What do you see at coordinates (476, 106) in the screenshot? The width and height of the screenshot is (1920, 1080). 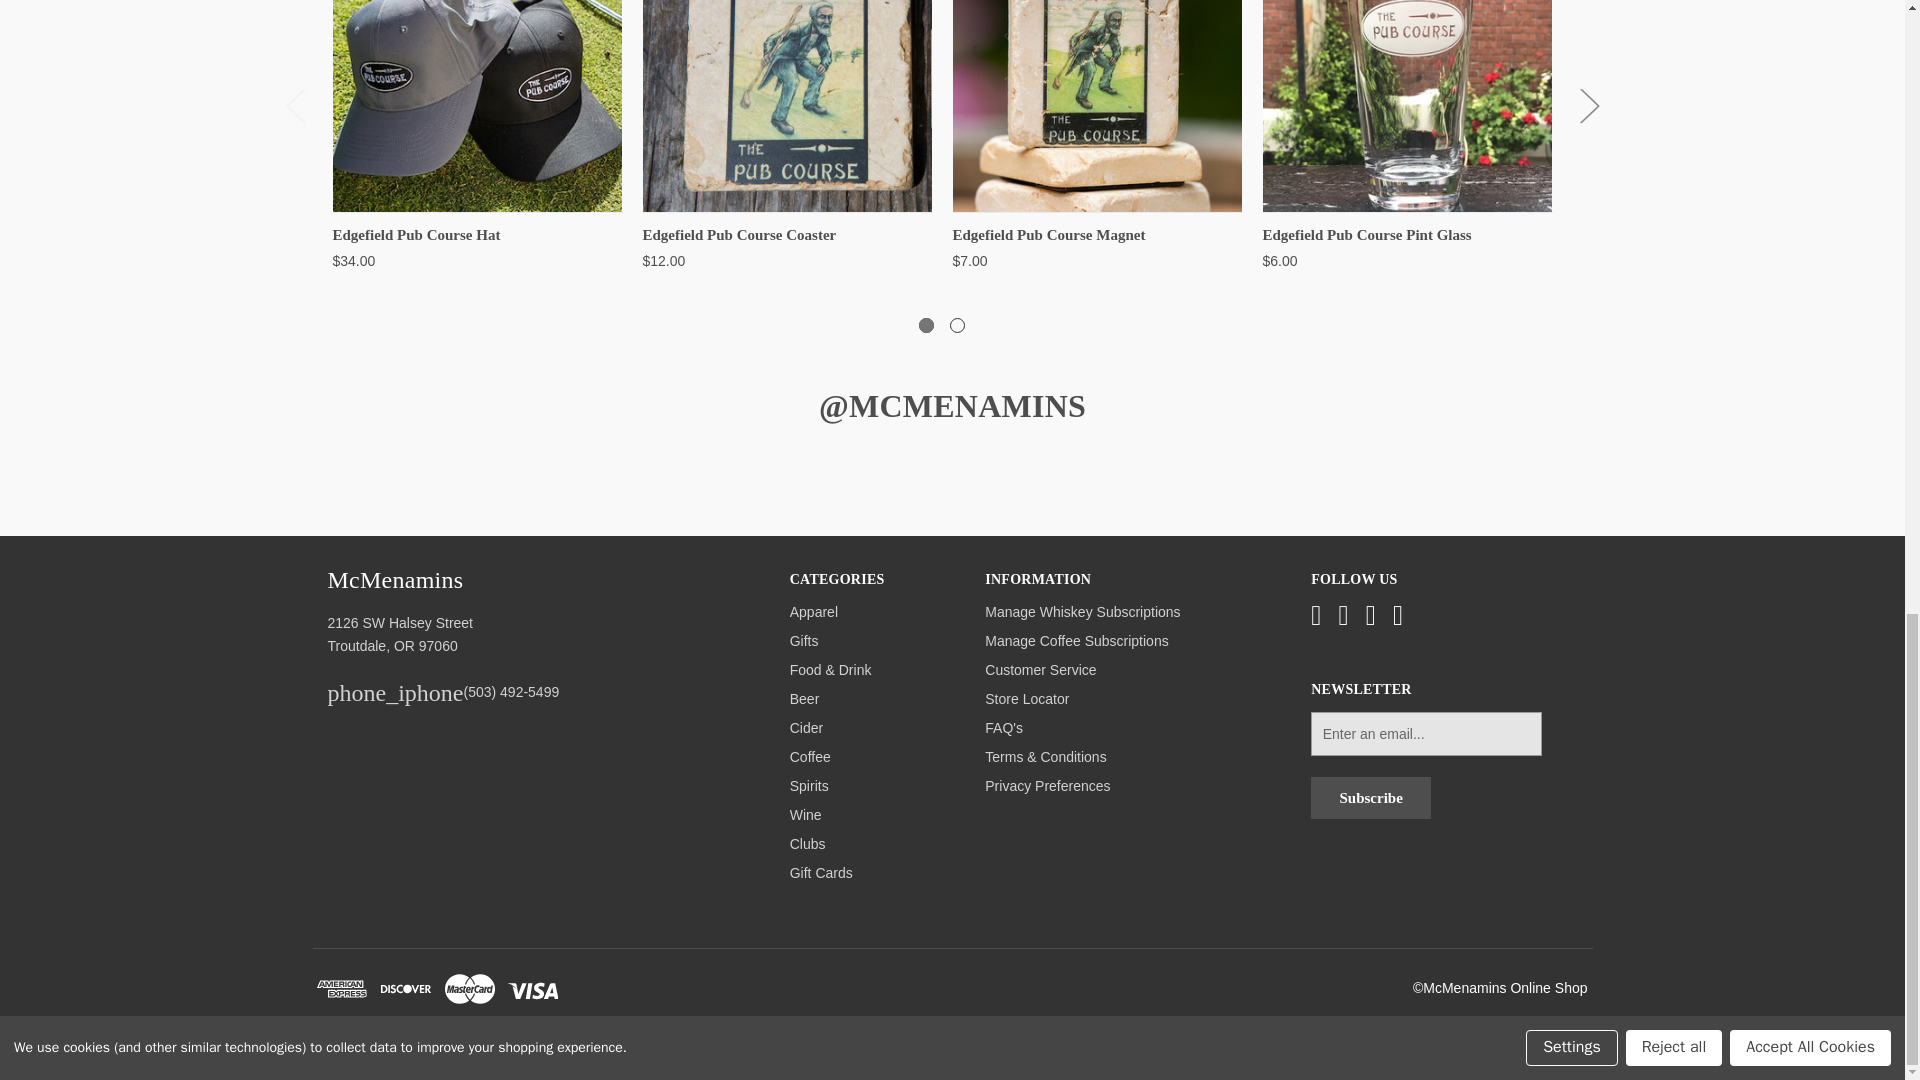 I see `Edgefield Pub Course Hat` at bounding box center [476, 106].